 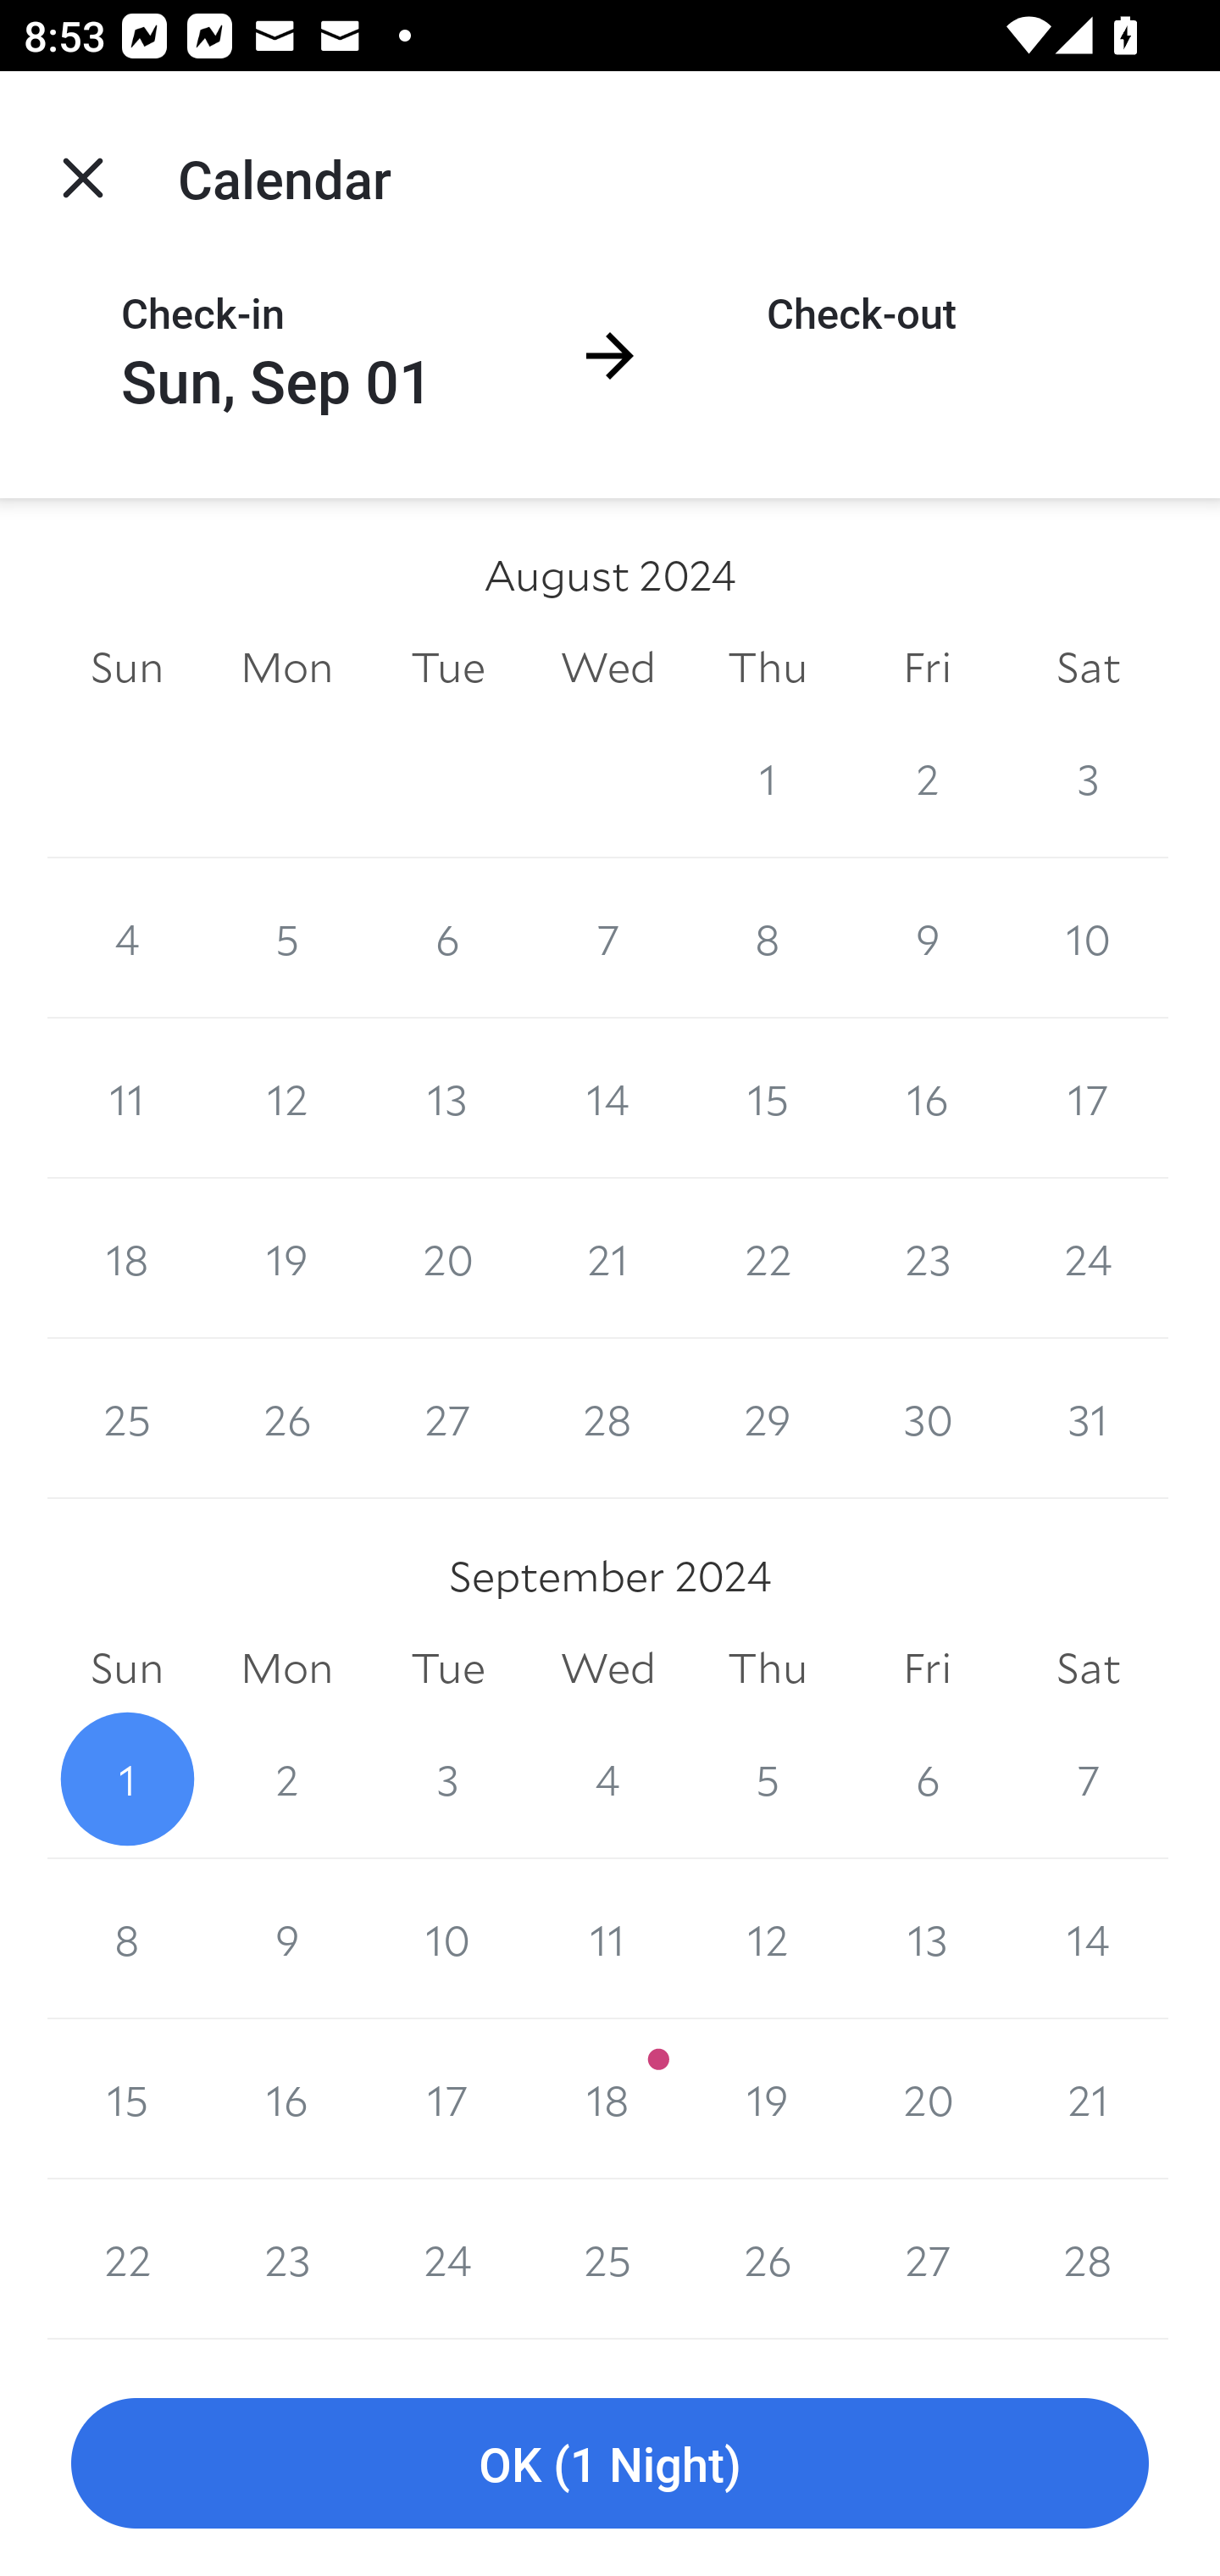 What do you see at coordinates (927, 2259) in the screenshot?
I see `27 27 September 2024` at bounding box center [927, 2259].